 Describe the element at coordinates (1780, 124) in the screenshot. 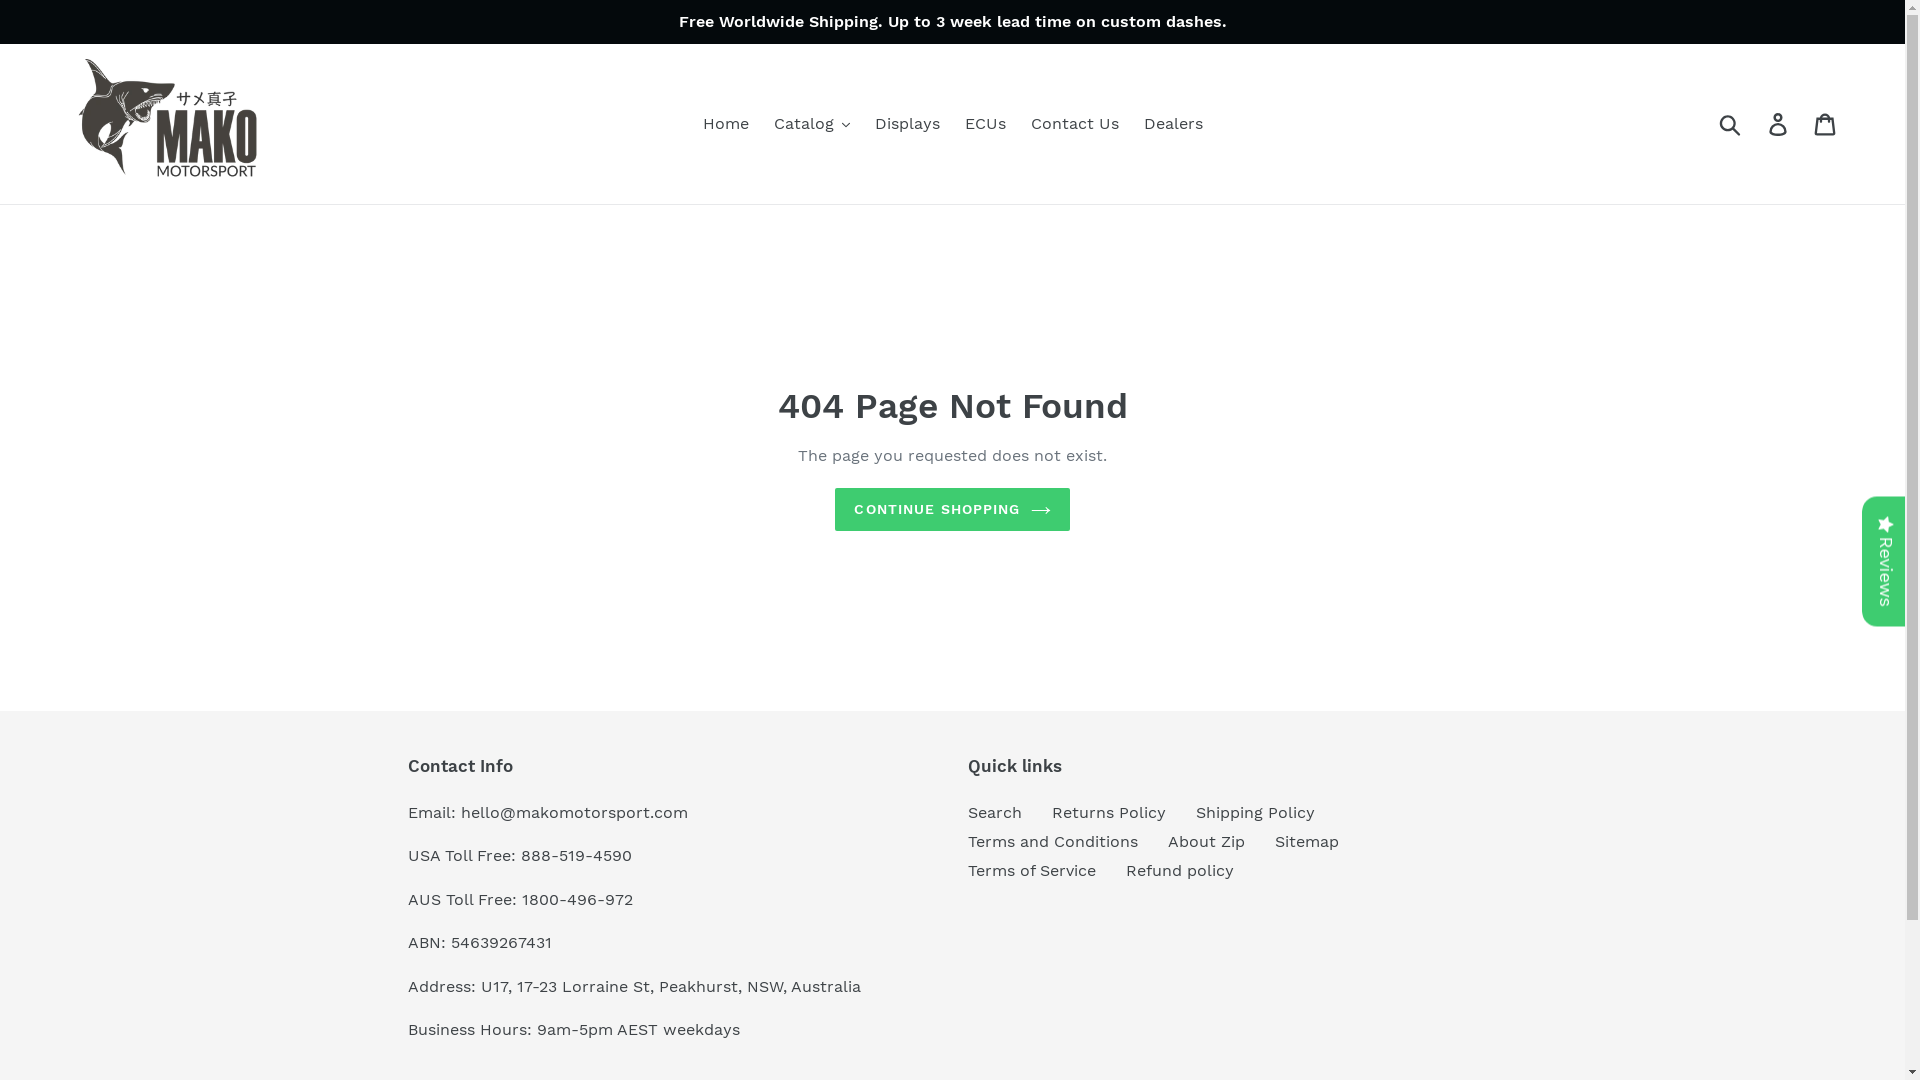

I see `Log in` at that location.